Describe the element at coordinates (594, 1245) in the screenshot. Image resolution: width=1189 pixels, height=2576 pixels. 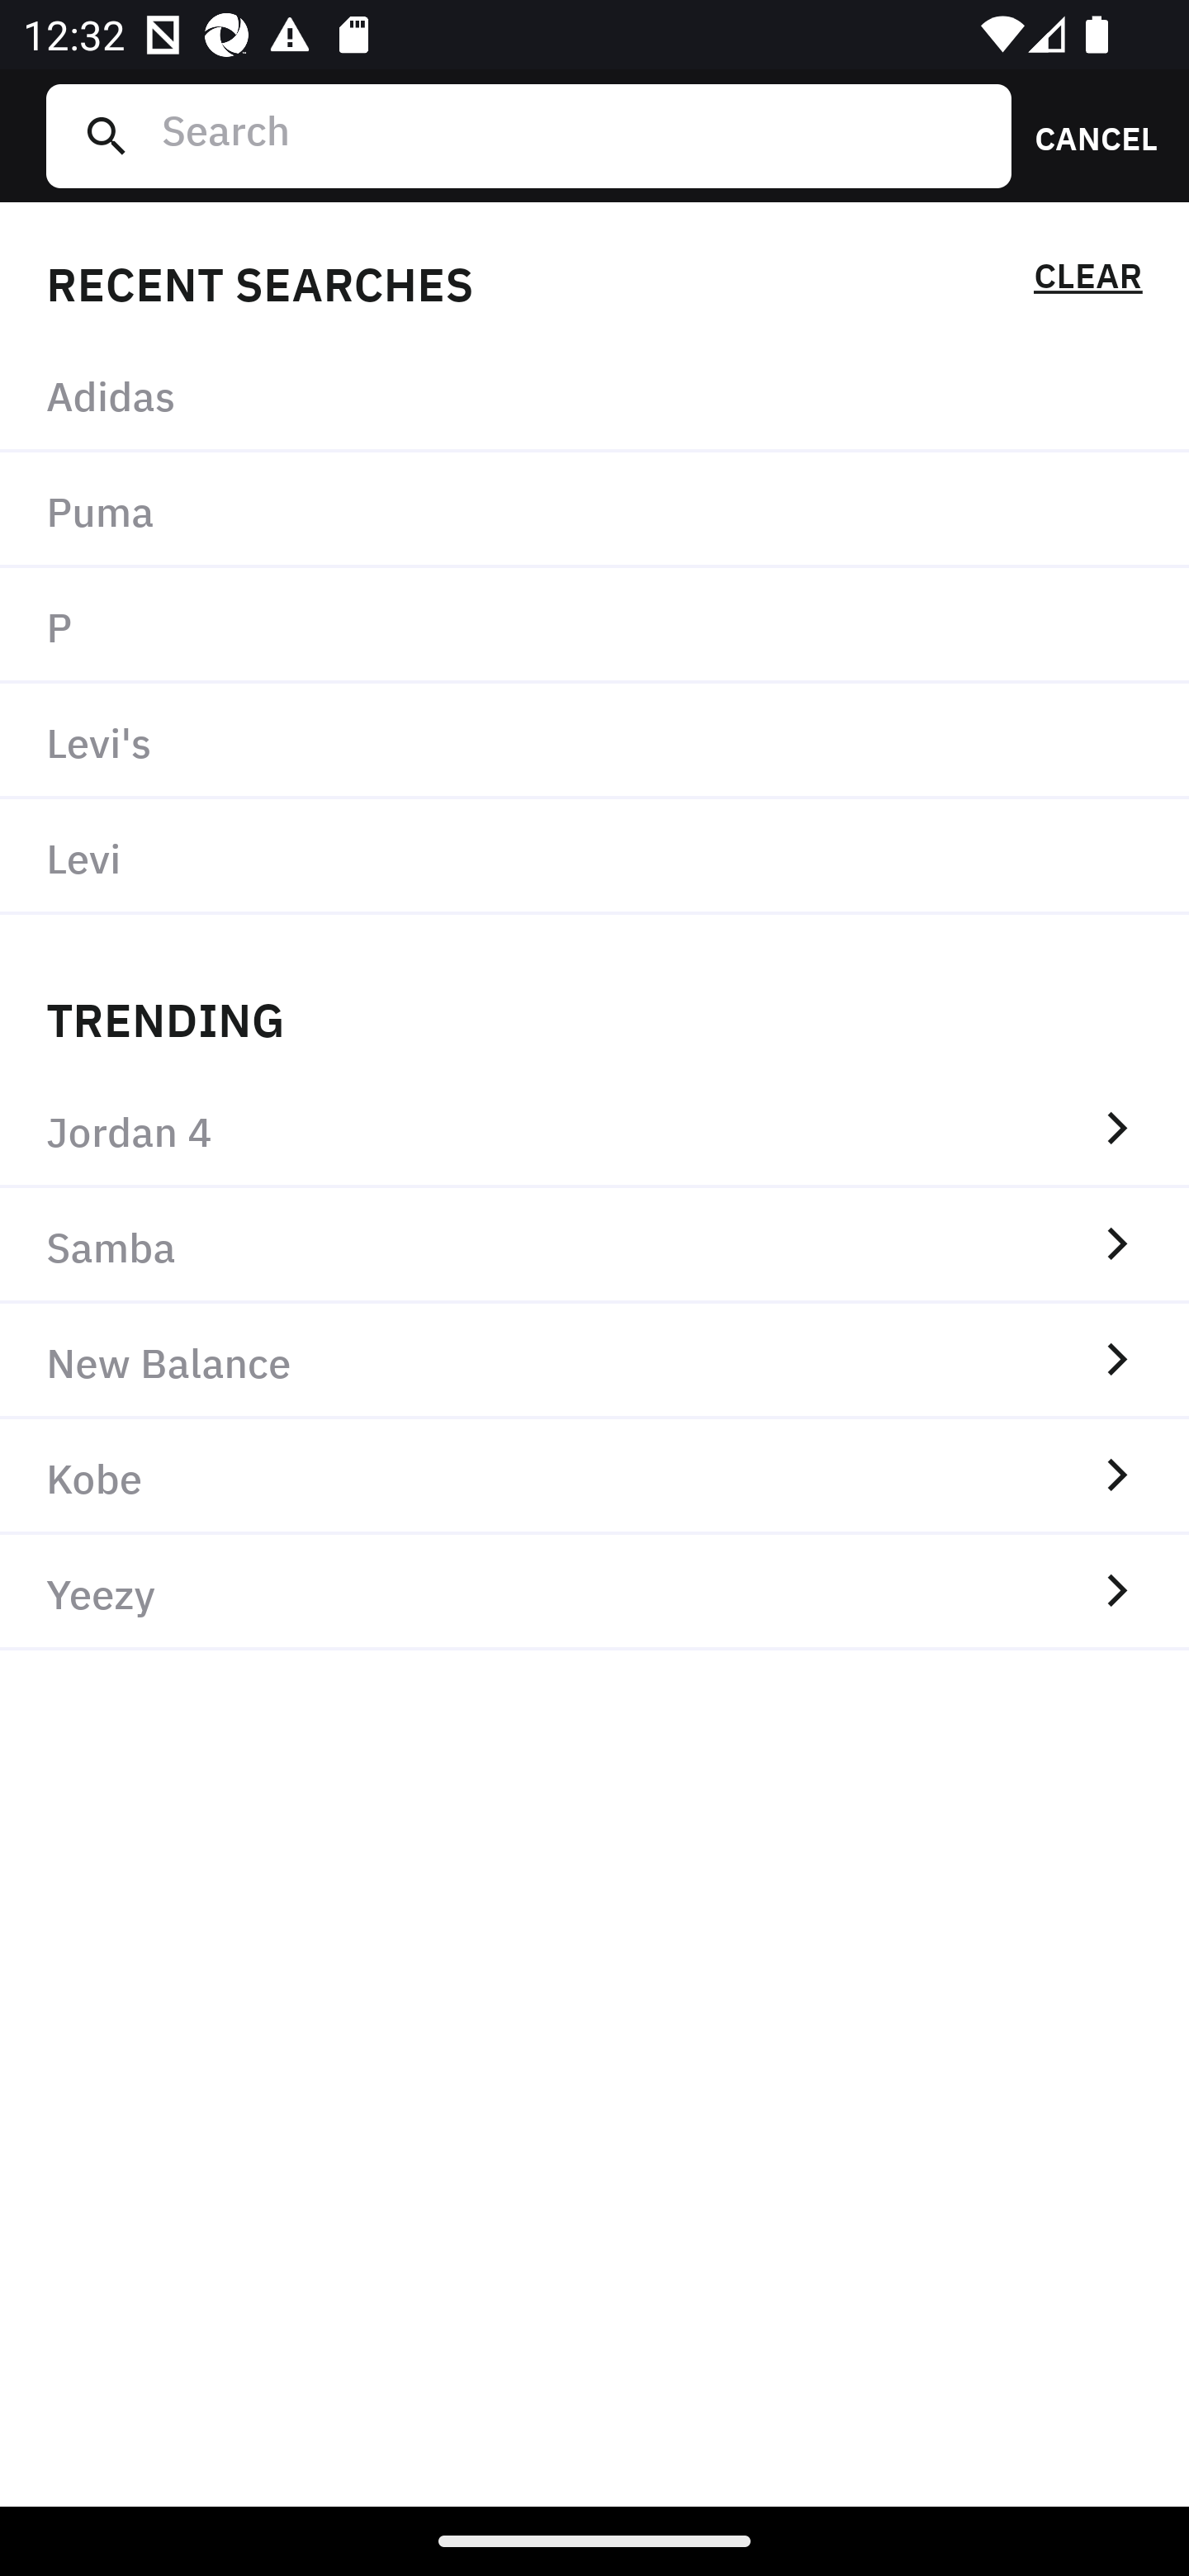
I see `Samba ` at that location.